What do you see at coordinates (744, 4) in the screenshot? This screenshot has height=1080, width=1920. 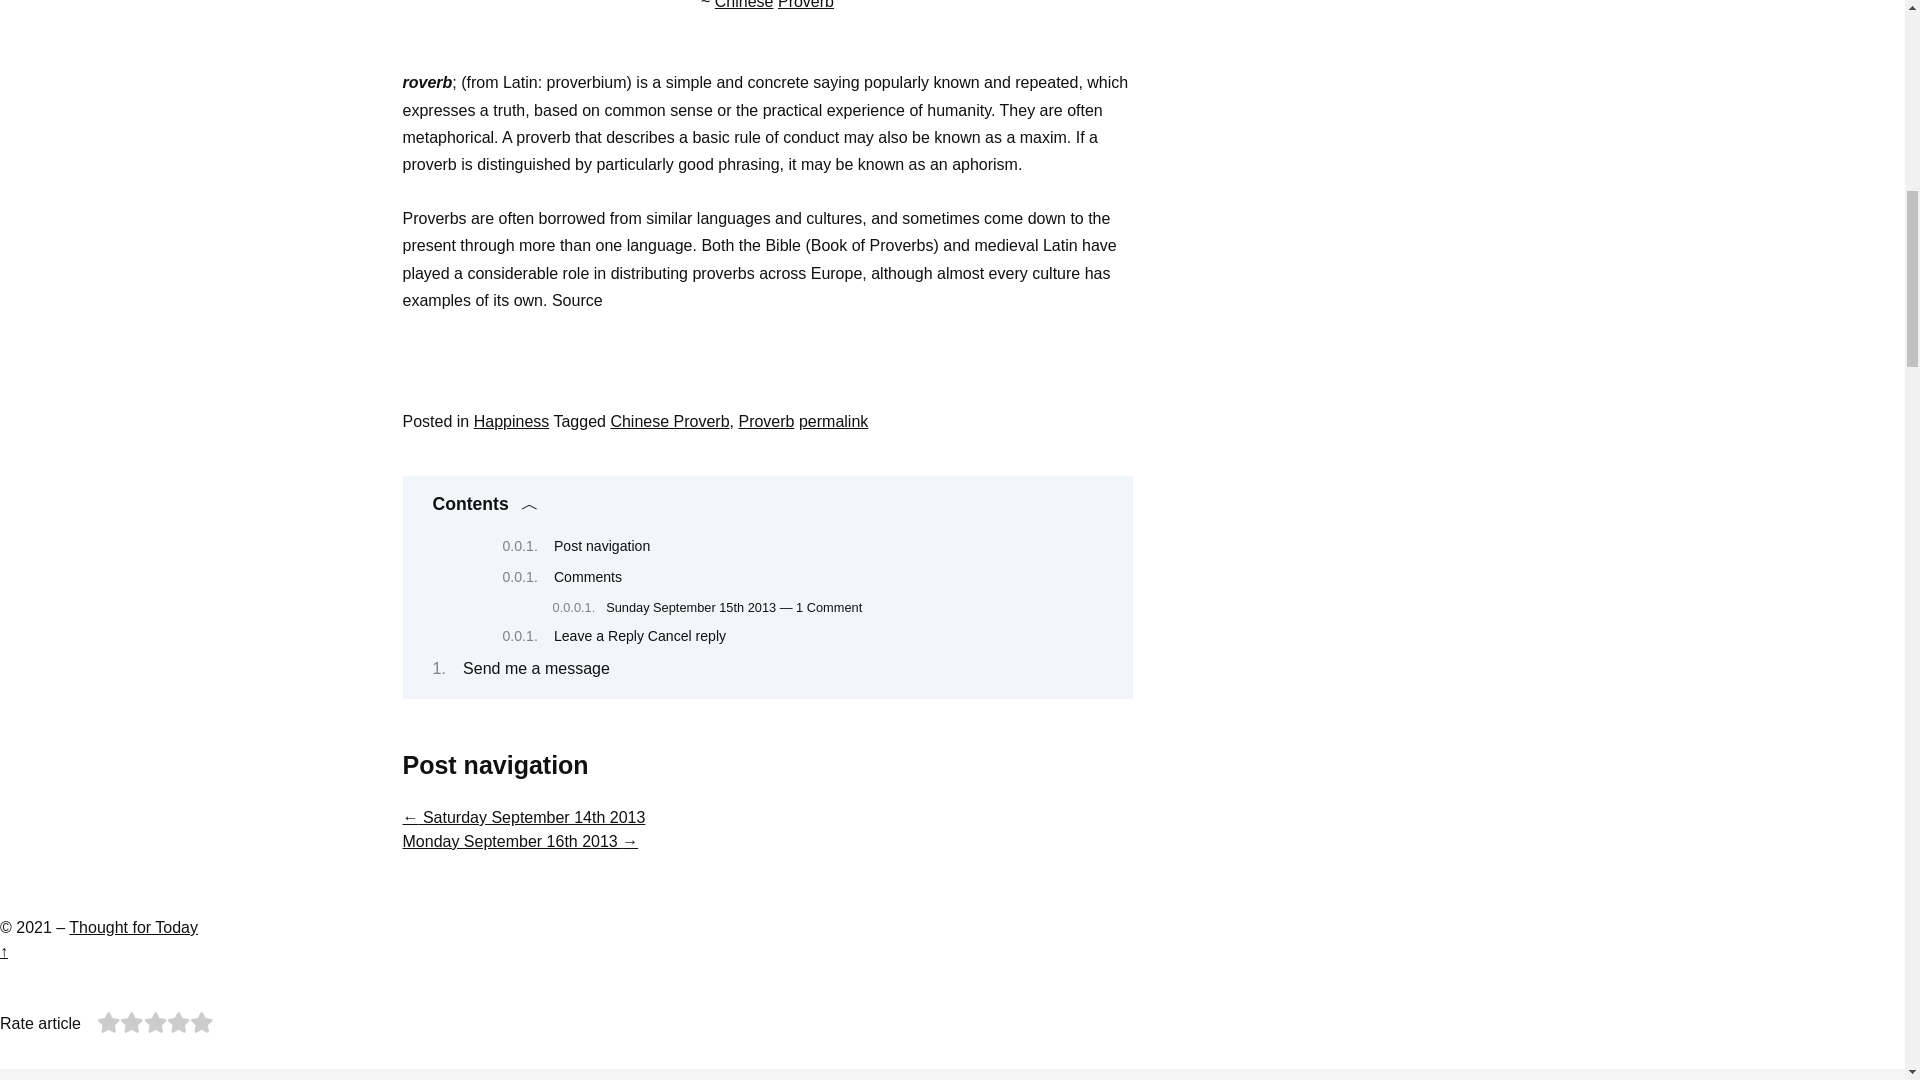 I see `Chinese` at bounding box center [744, 4].